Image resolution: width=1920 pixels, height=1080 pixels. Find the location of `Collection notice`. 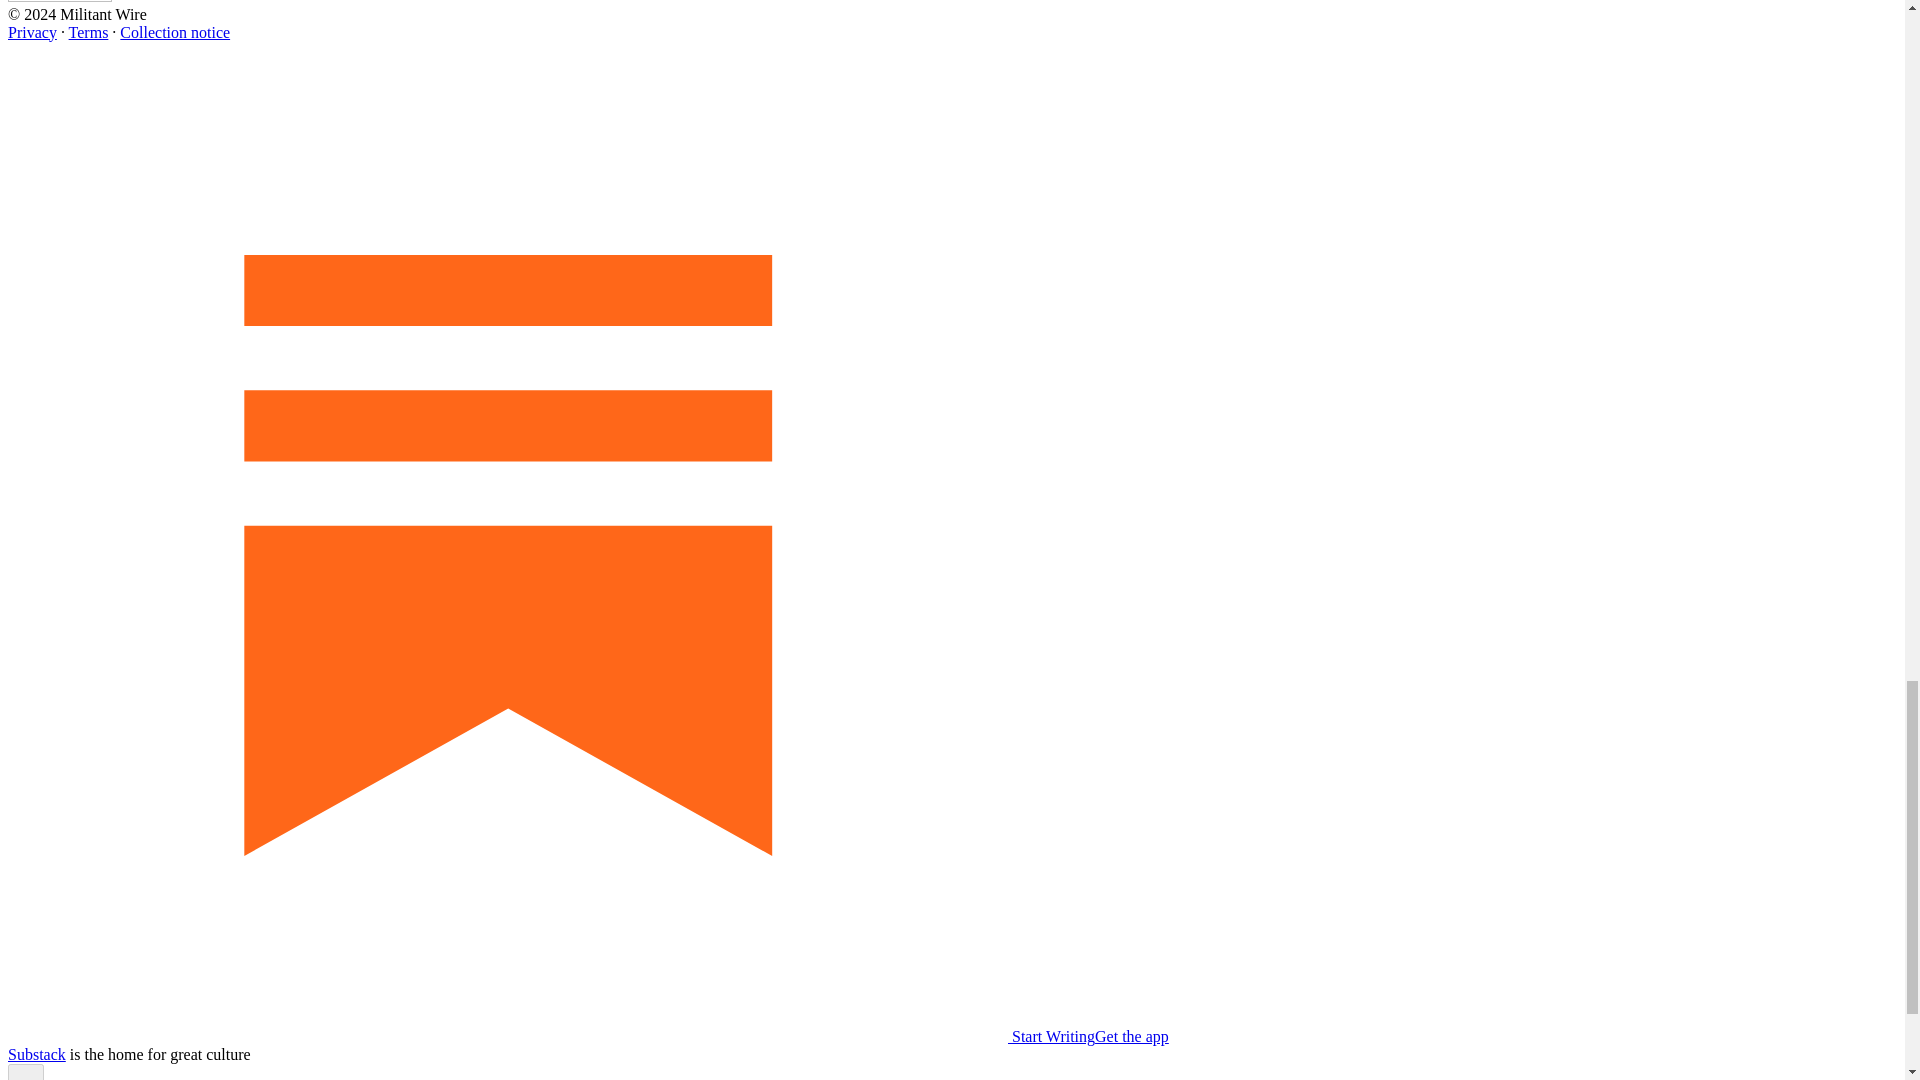

Collection notice is located at coordinates (174, 32).